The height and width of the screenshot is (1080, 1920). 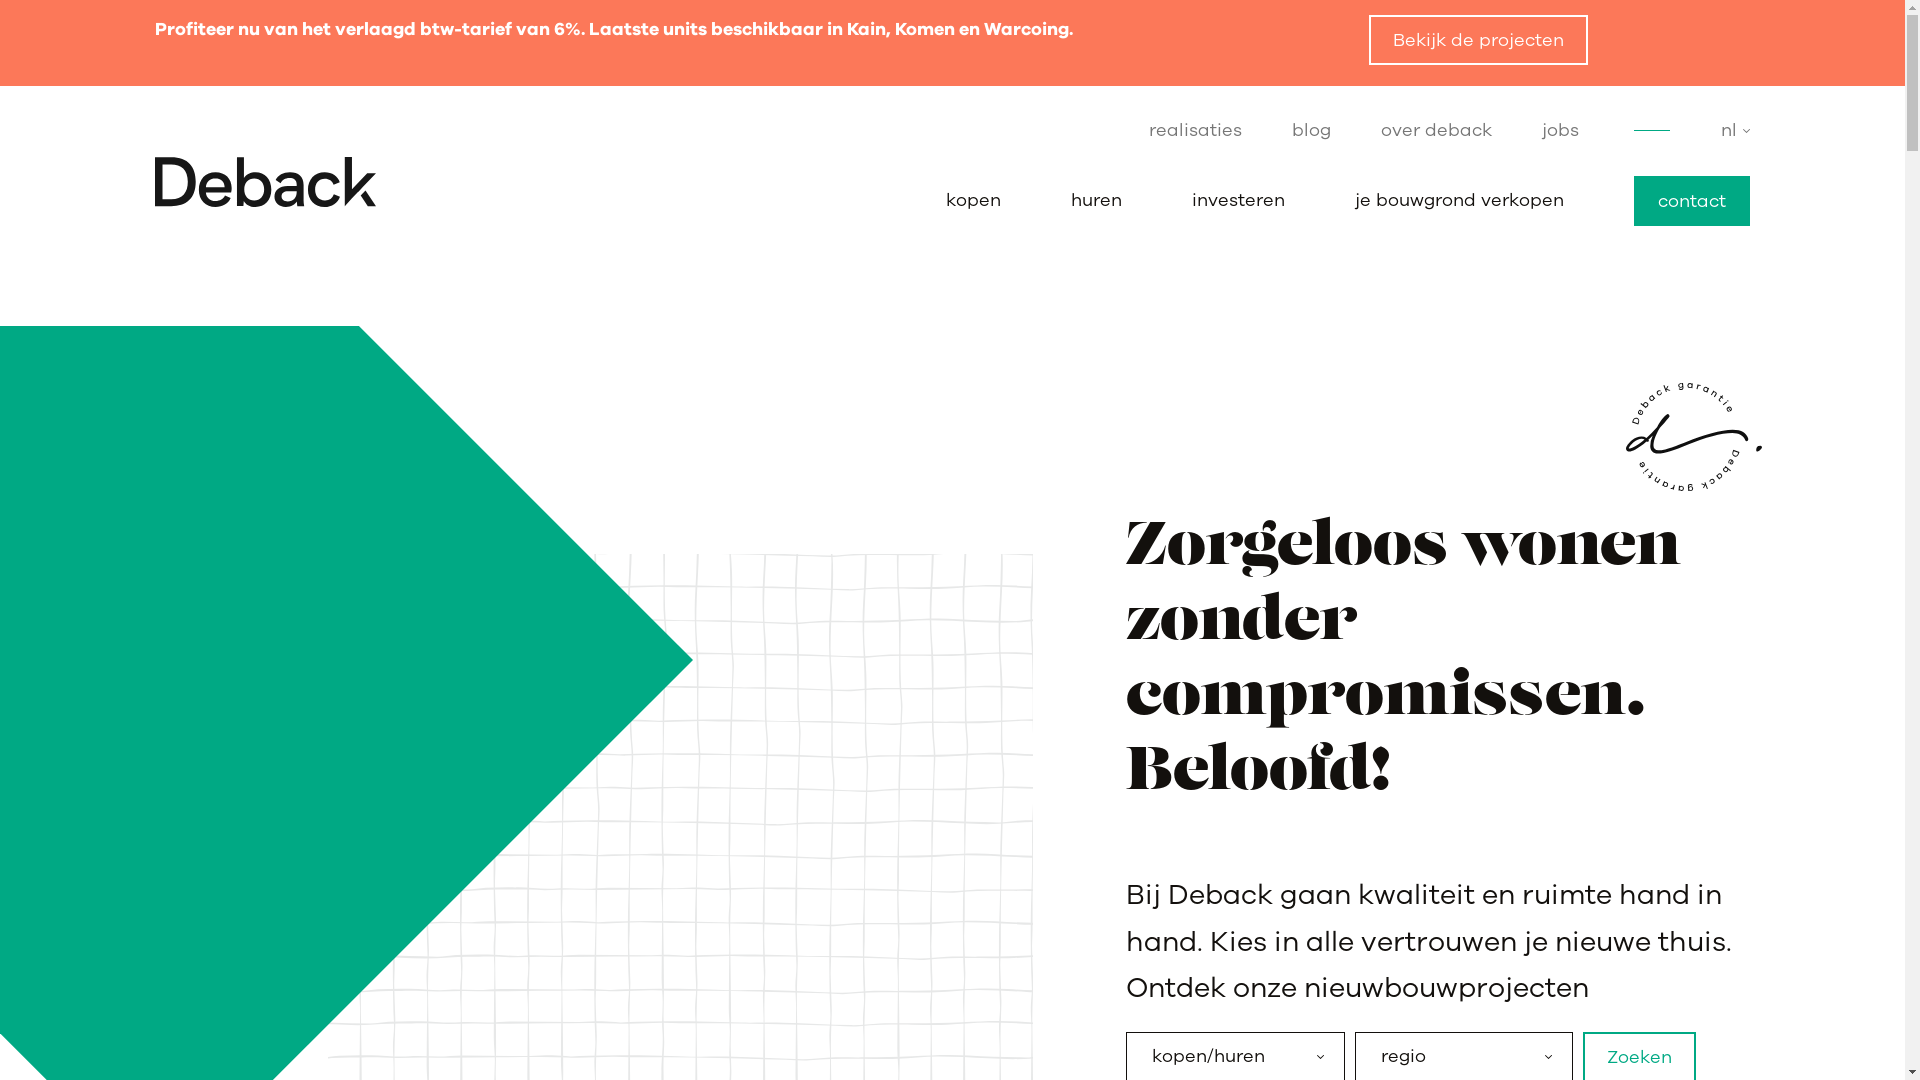 I want to click on contact, so click(x=1692, y=201).